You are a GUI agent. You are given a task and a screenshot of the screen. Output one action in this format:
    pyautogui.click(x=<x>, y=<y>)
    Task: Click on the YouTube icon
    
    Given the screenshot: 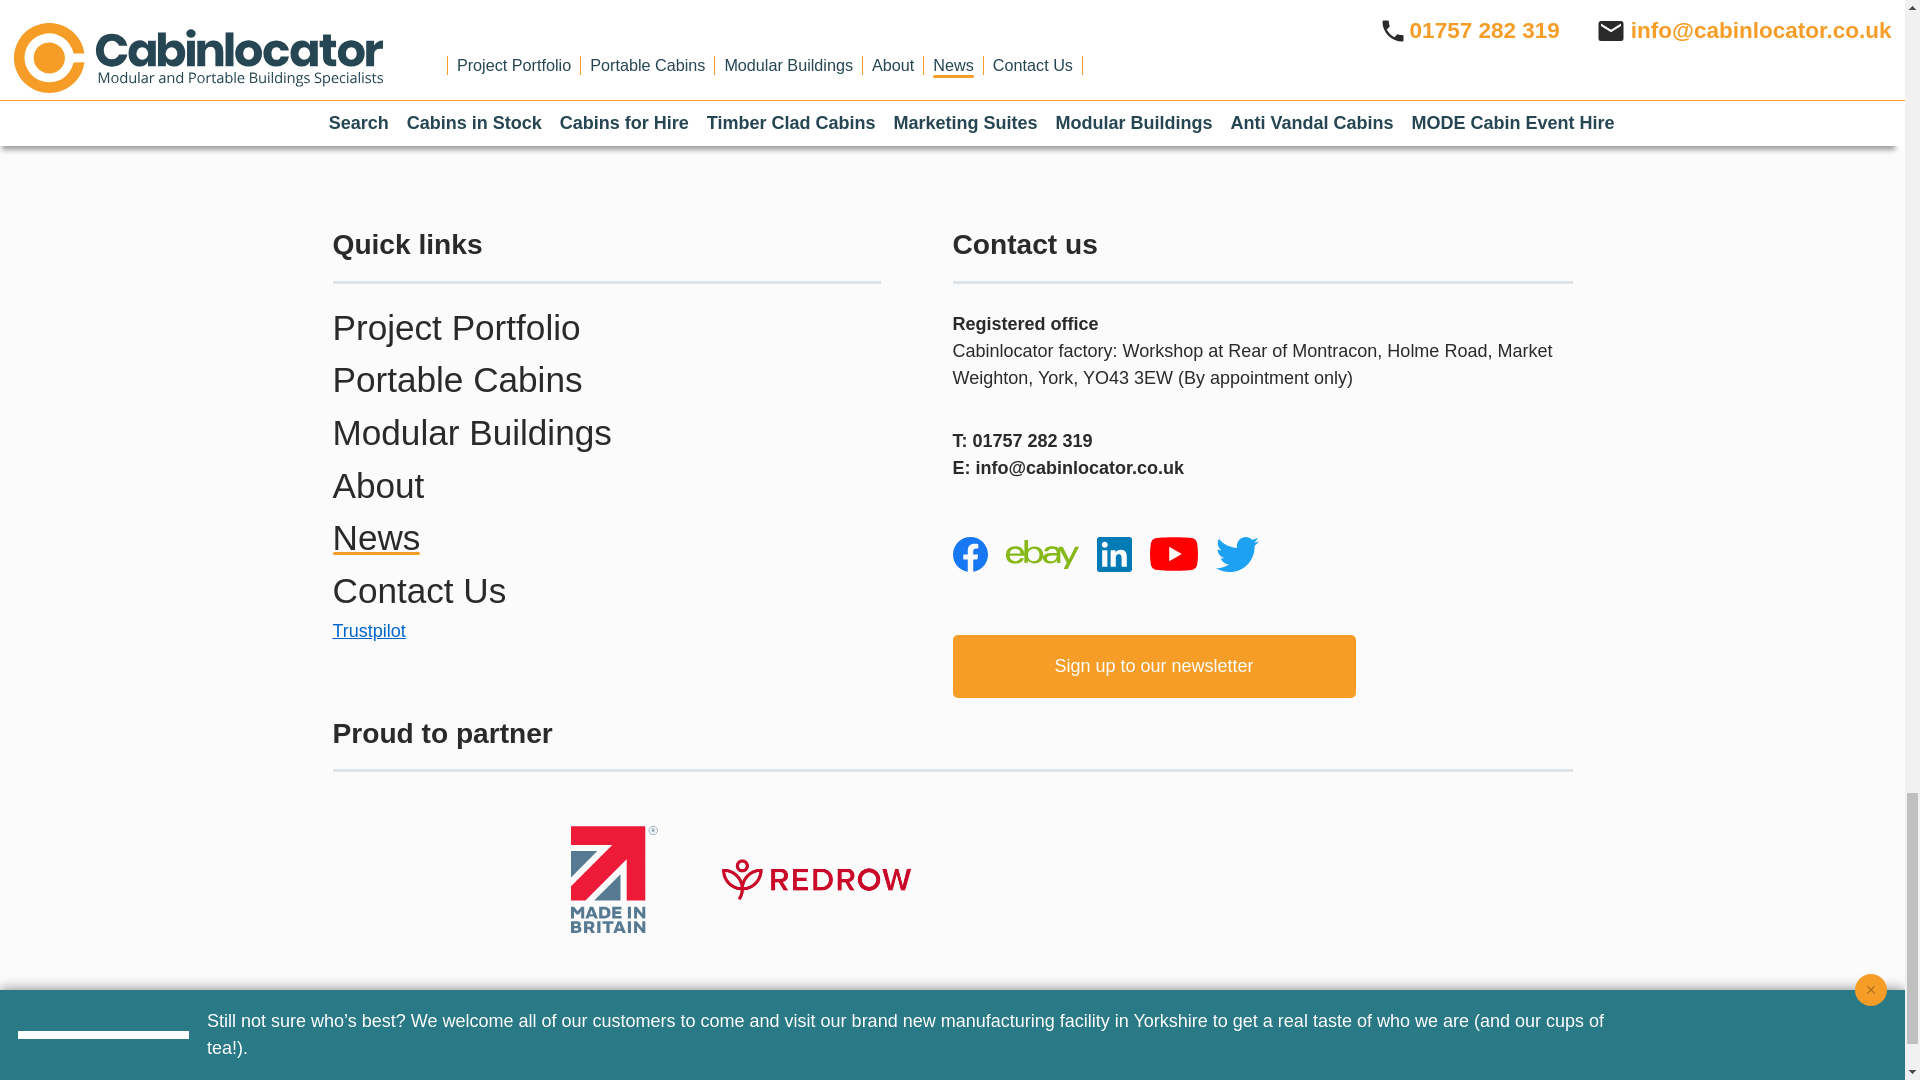 What is the action you would take?
    pyautogui.click(x=1174, y=554)
    